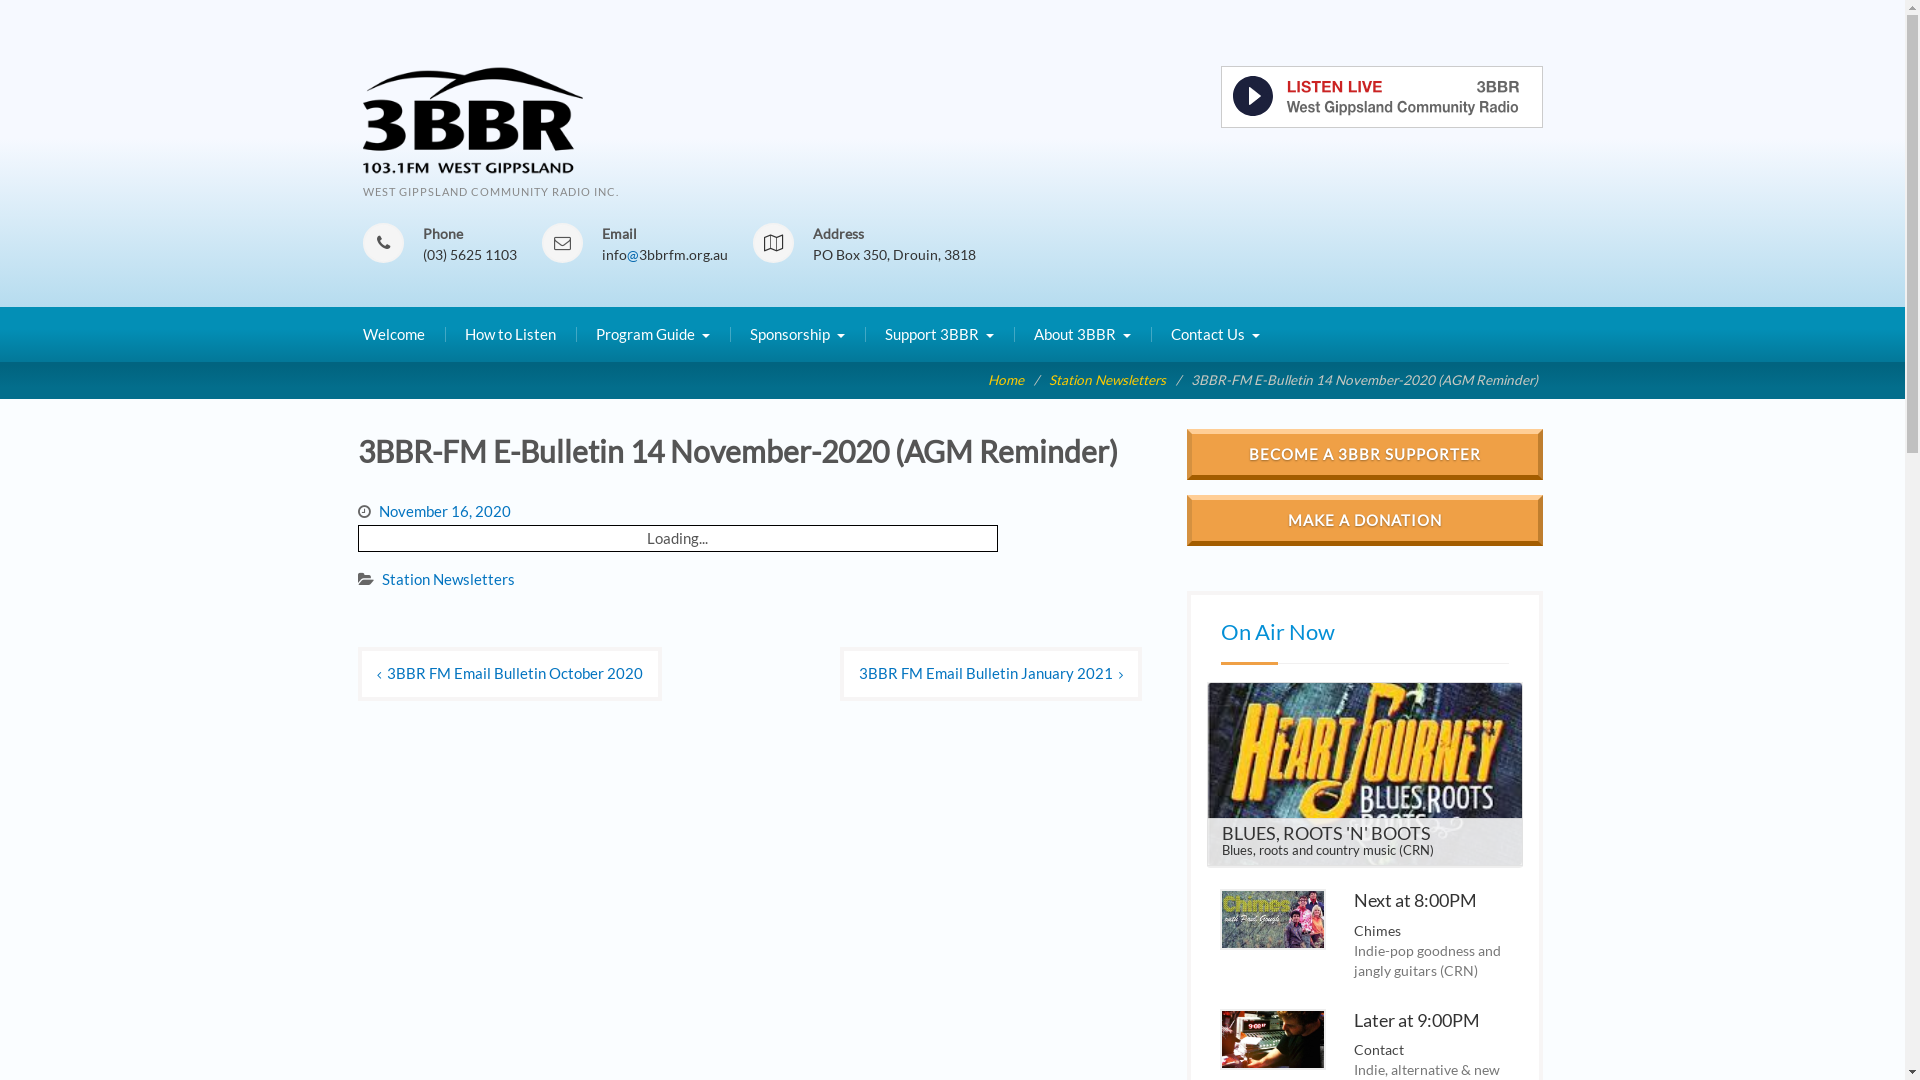 Image resolution: width=1920 pixels, height=1080 pixels. I want to click on Station Newsletters, so click(1106, 380).